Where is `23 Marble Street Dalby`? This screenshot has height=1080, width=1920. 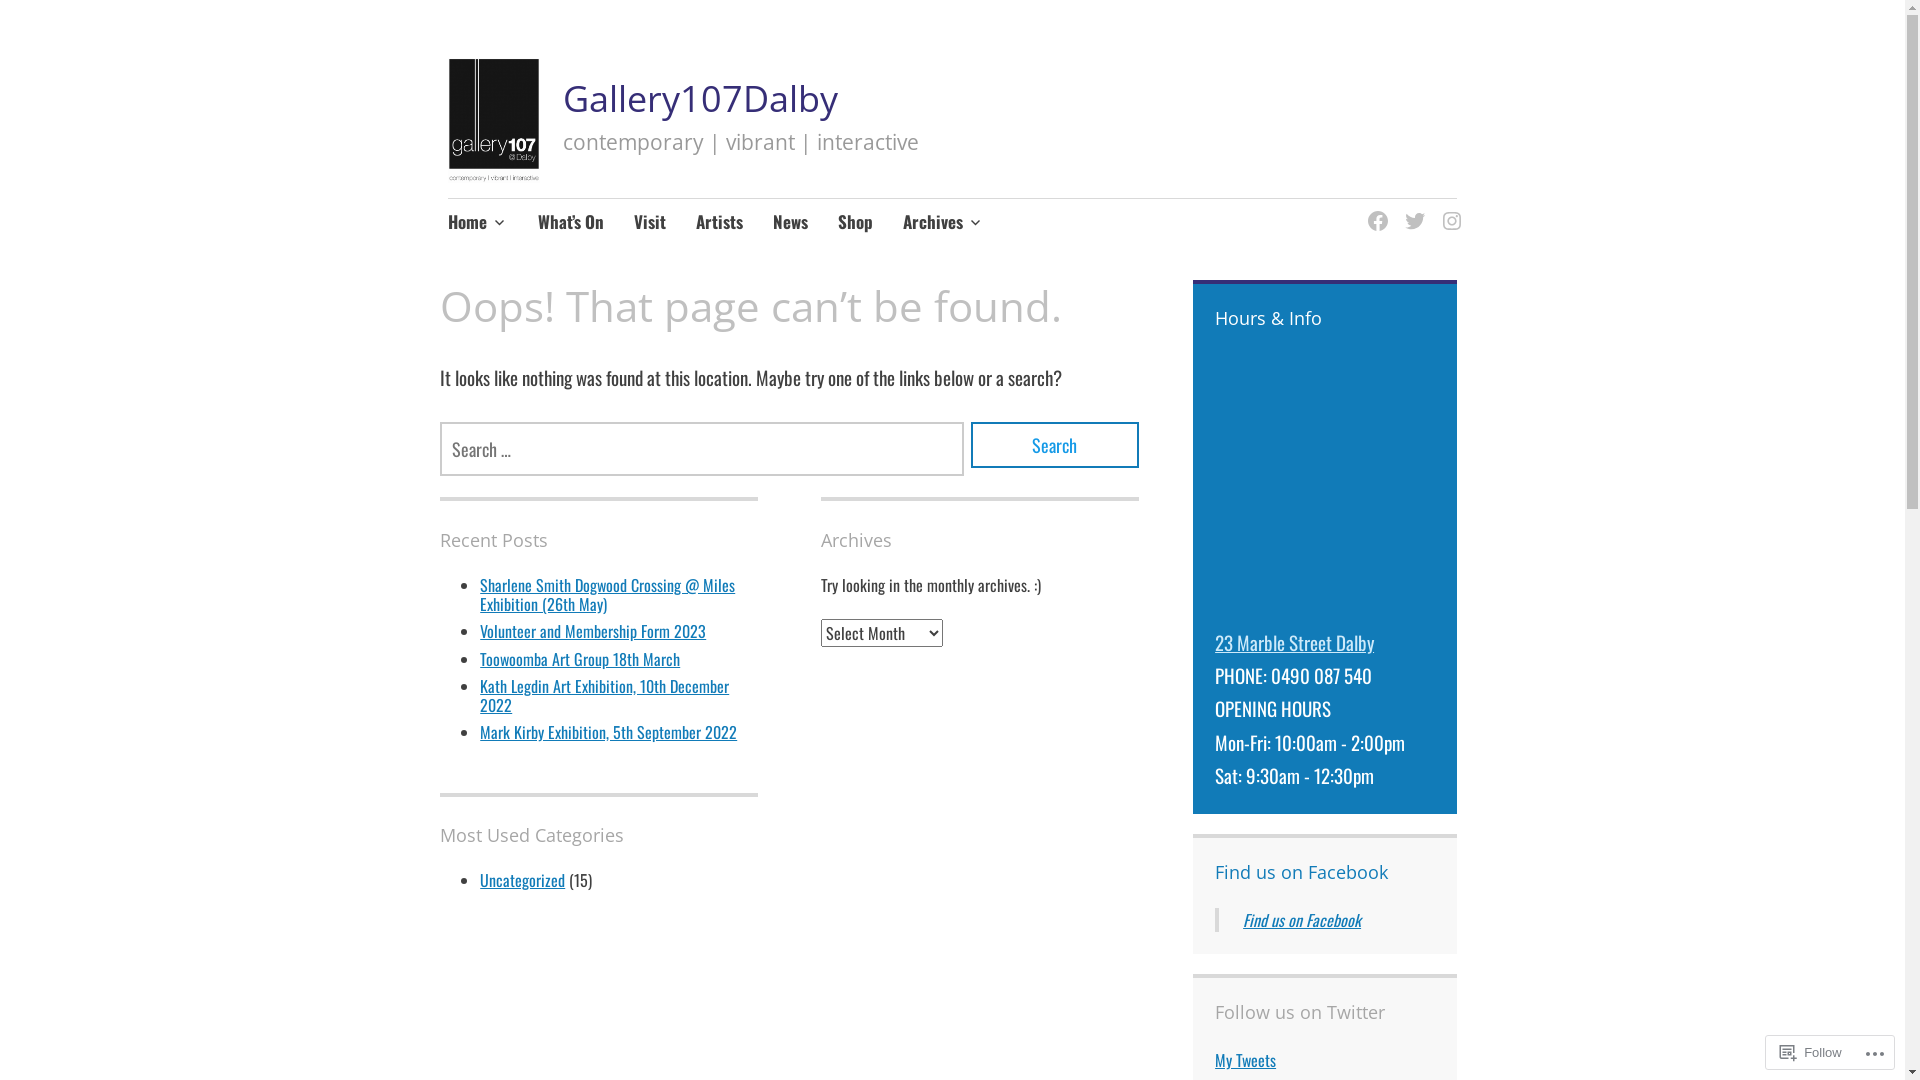
23 Marble Street Dalby is located at coordinates (1294, 642).